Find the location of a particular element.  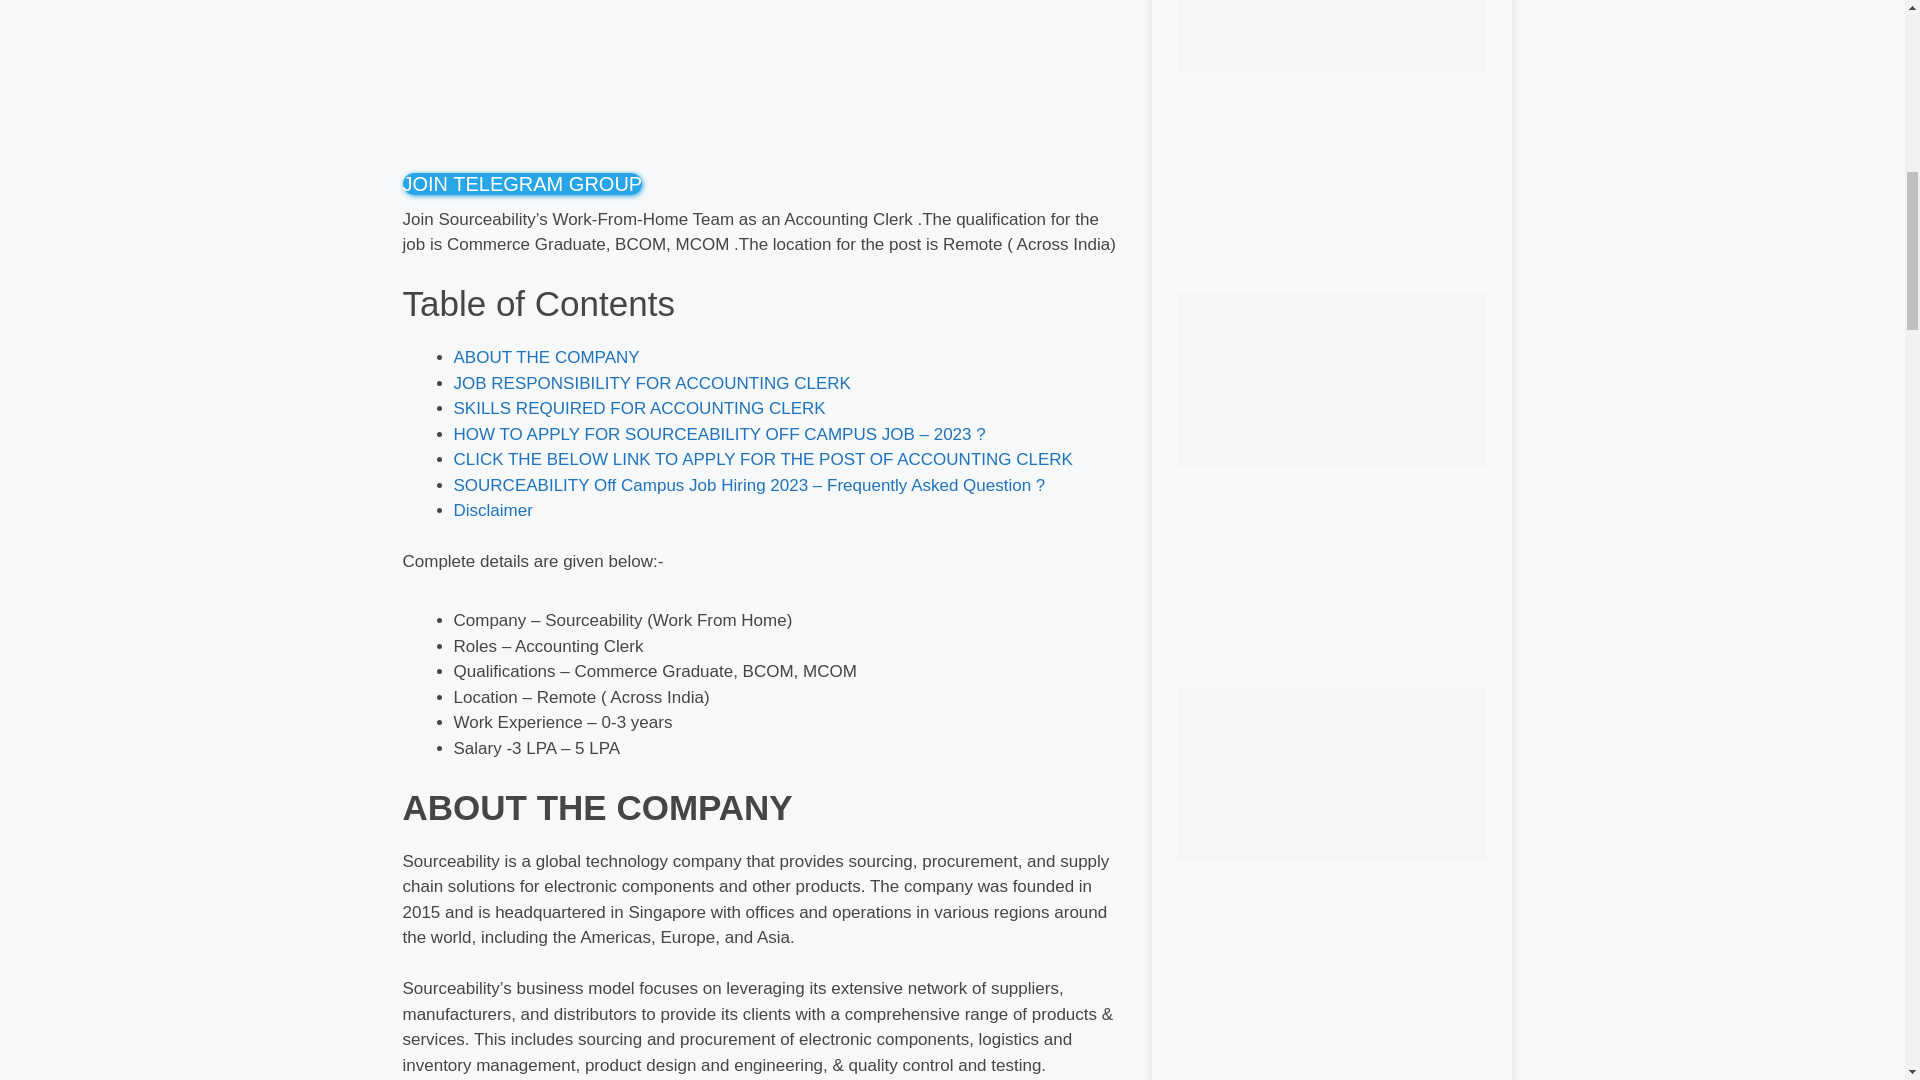

SKILLS REQUIRED FOR ACCOUNTING CLERK is located at coordinates (639, 408).